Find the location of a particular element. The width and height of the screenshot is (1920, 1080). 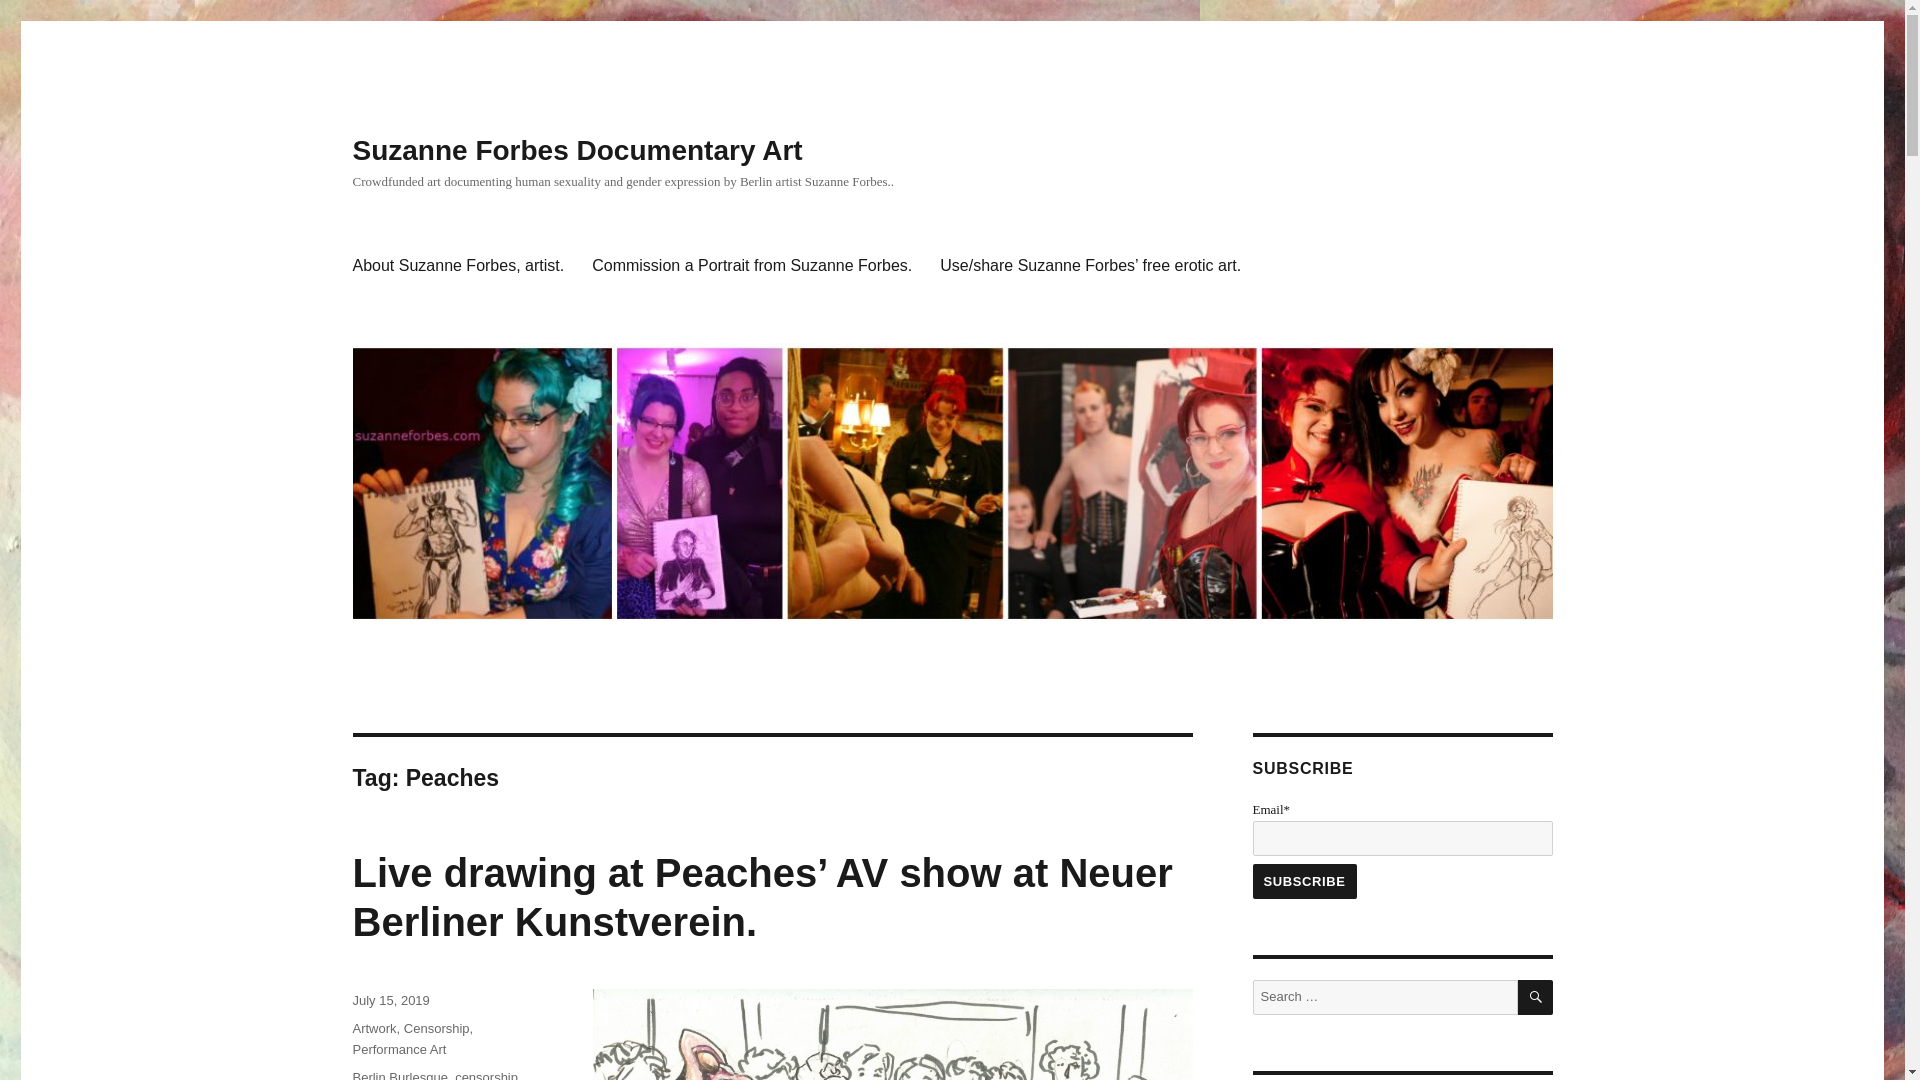

censorship is located at coordinates (486, 1075).